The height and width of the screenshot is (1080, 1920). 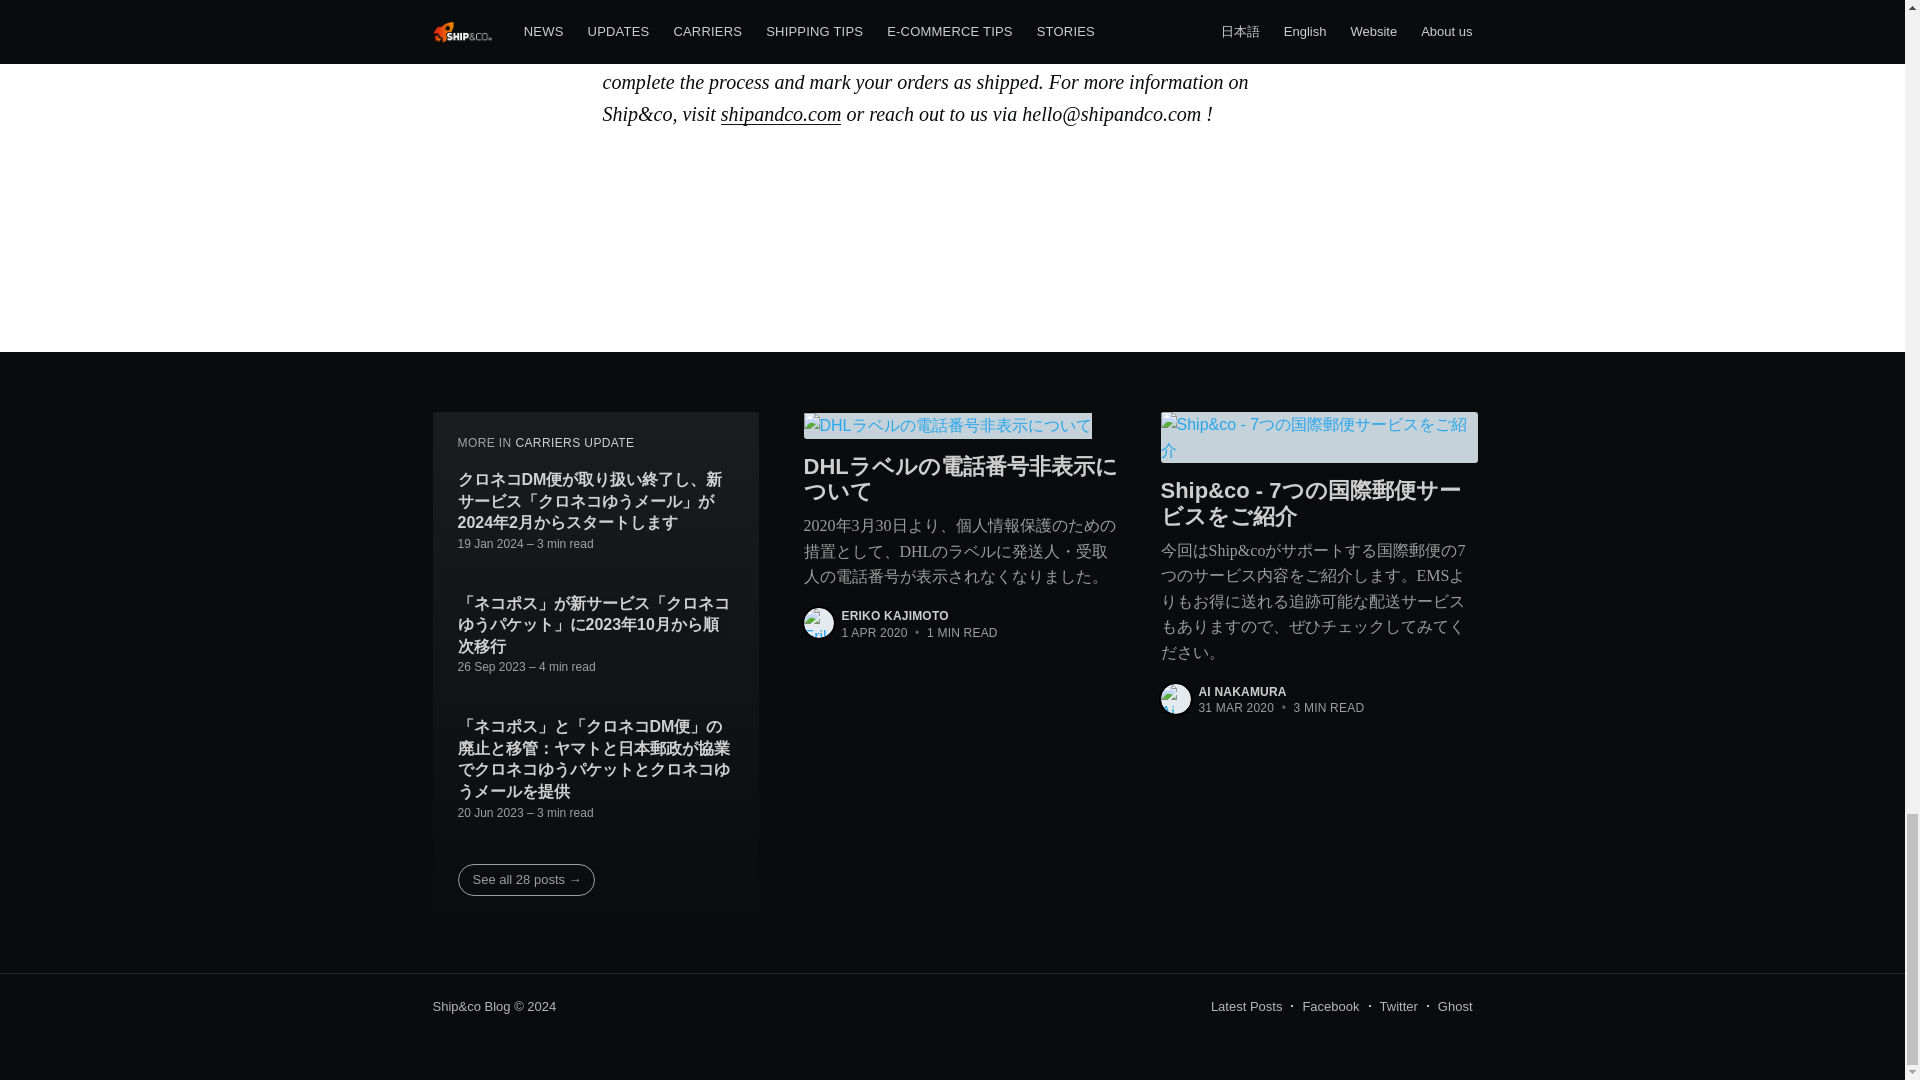 I want to click on shipandco.com, so click(x=782, y=114).